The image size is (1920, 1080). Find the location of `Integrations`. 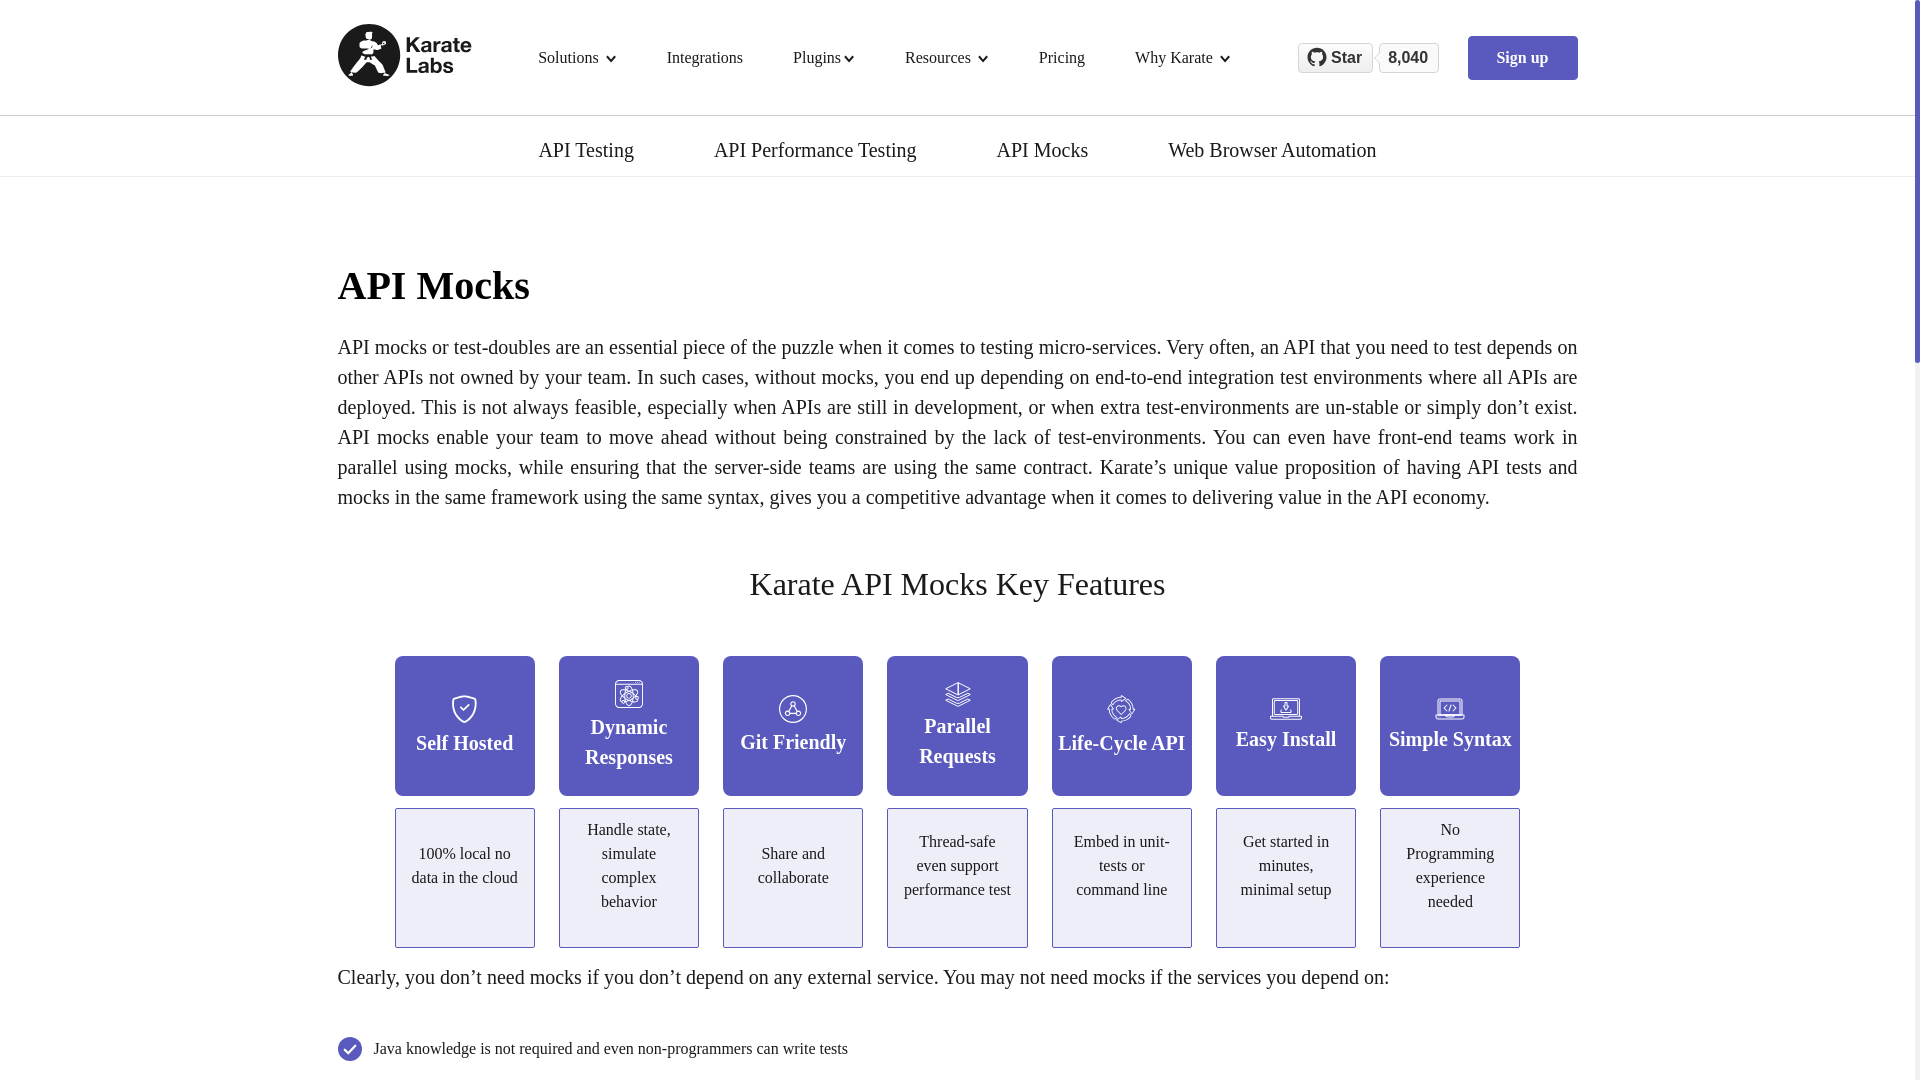

Integrations is located at coordinates (704, 58).